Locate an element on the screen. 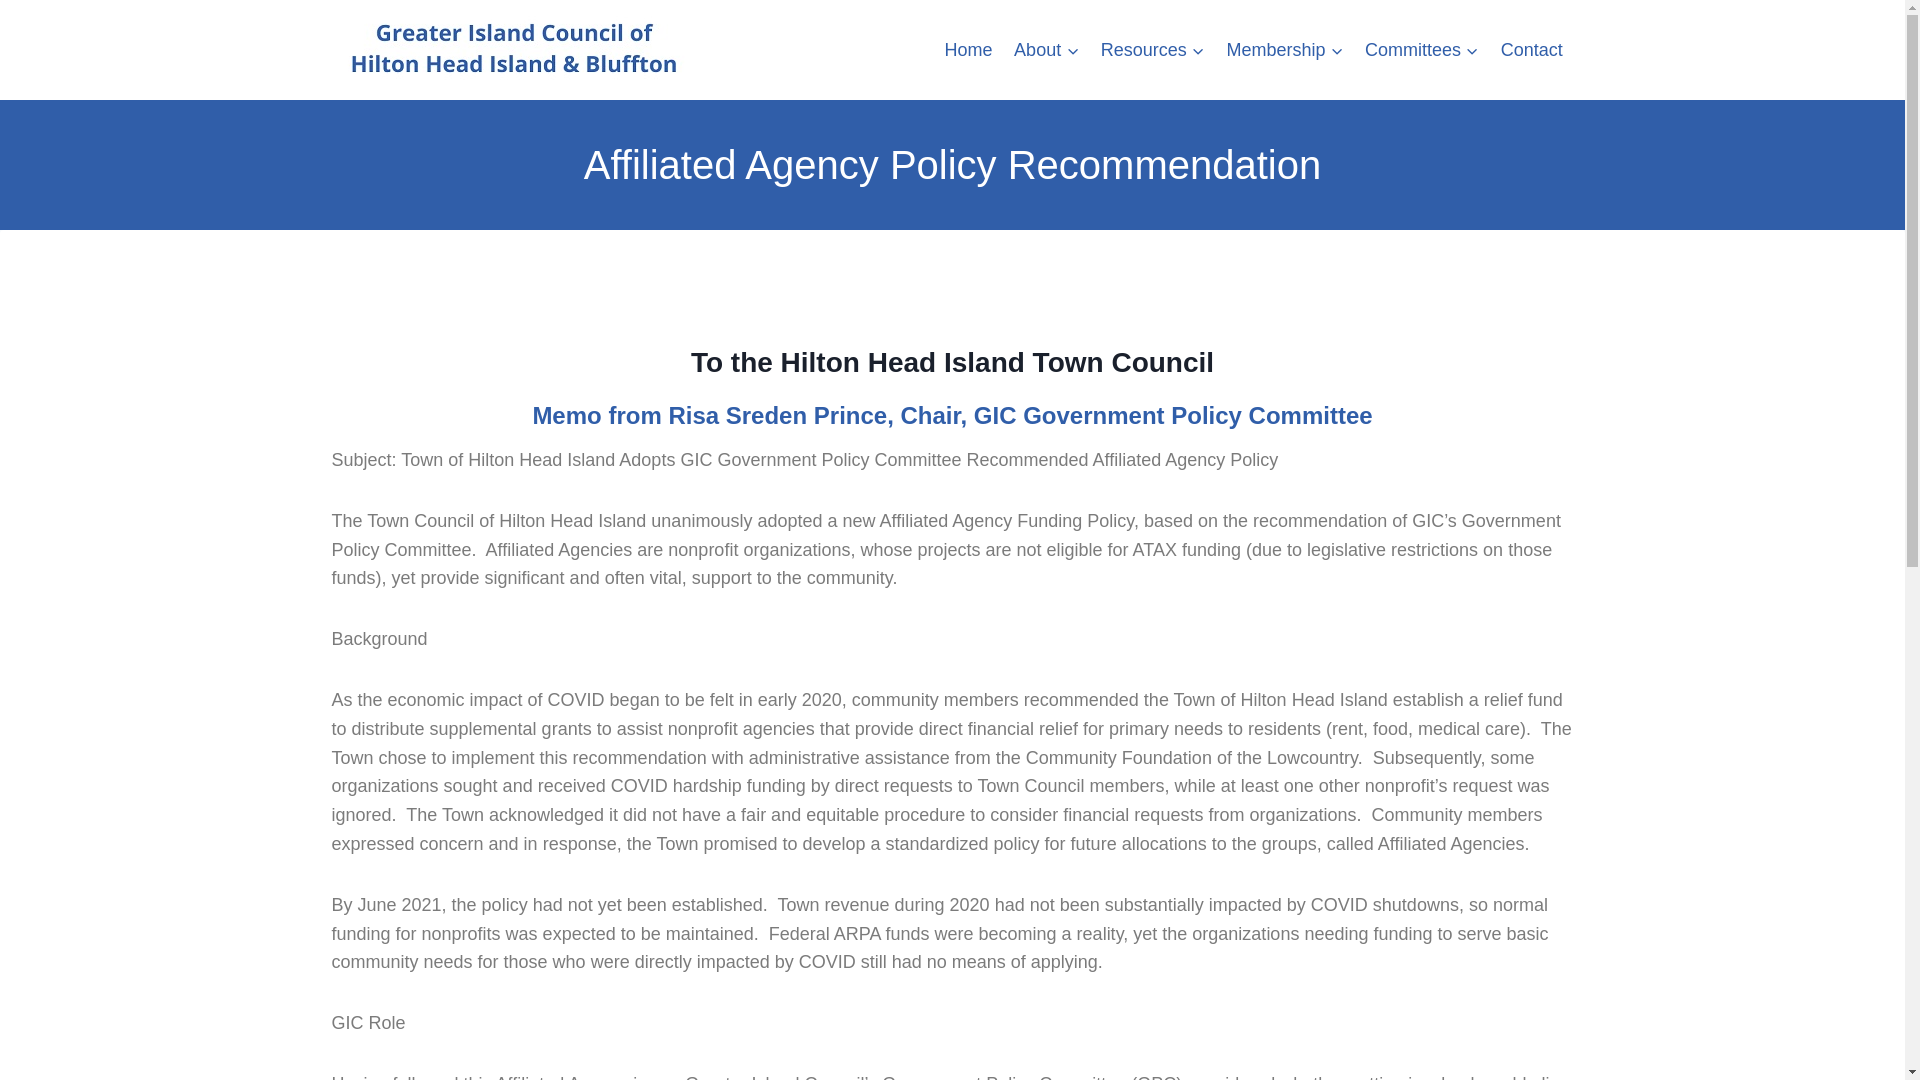 Image resolution: width=1920 pixels, height=1080 pixels. Membership is located at coordinates (1285, 49).